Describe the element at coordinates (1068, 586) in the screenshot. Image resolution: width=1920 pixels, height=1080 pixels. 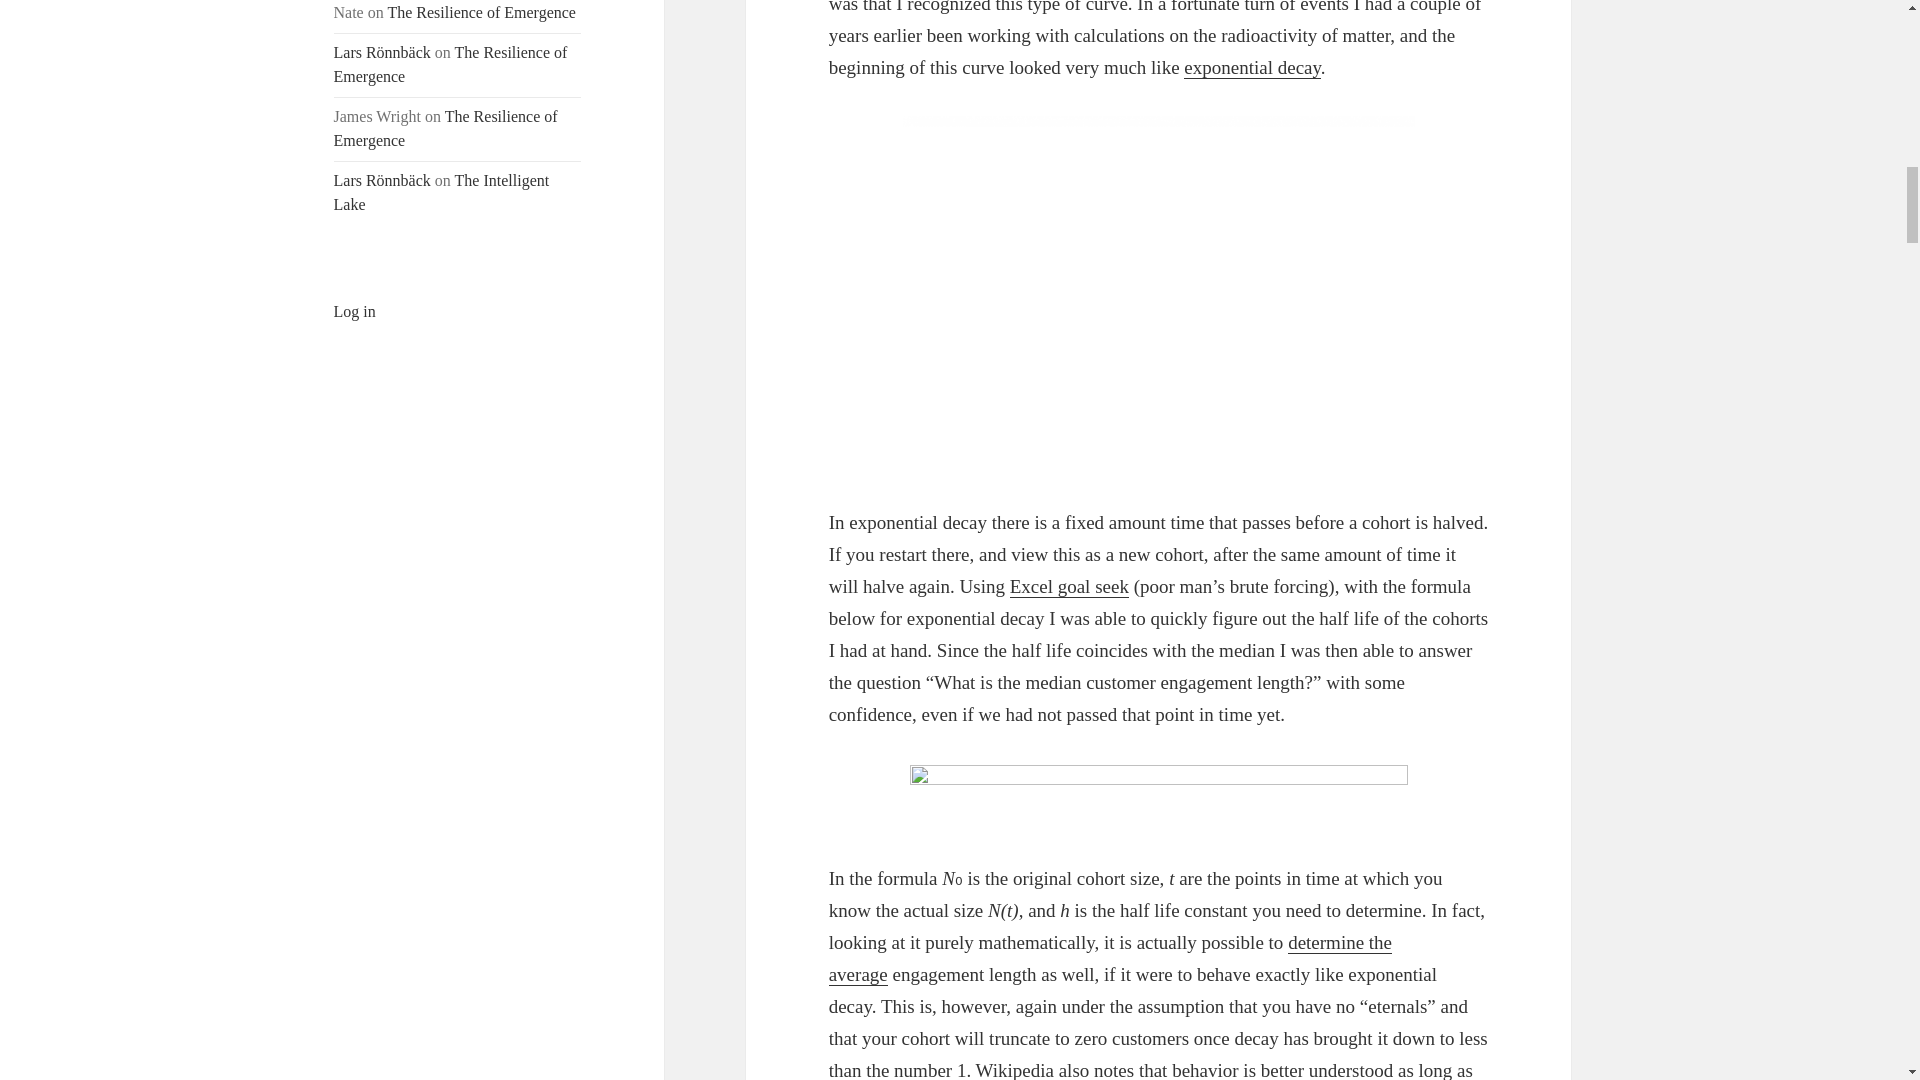
I see `Excel goal seek` at that location.